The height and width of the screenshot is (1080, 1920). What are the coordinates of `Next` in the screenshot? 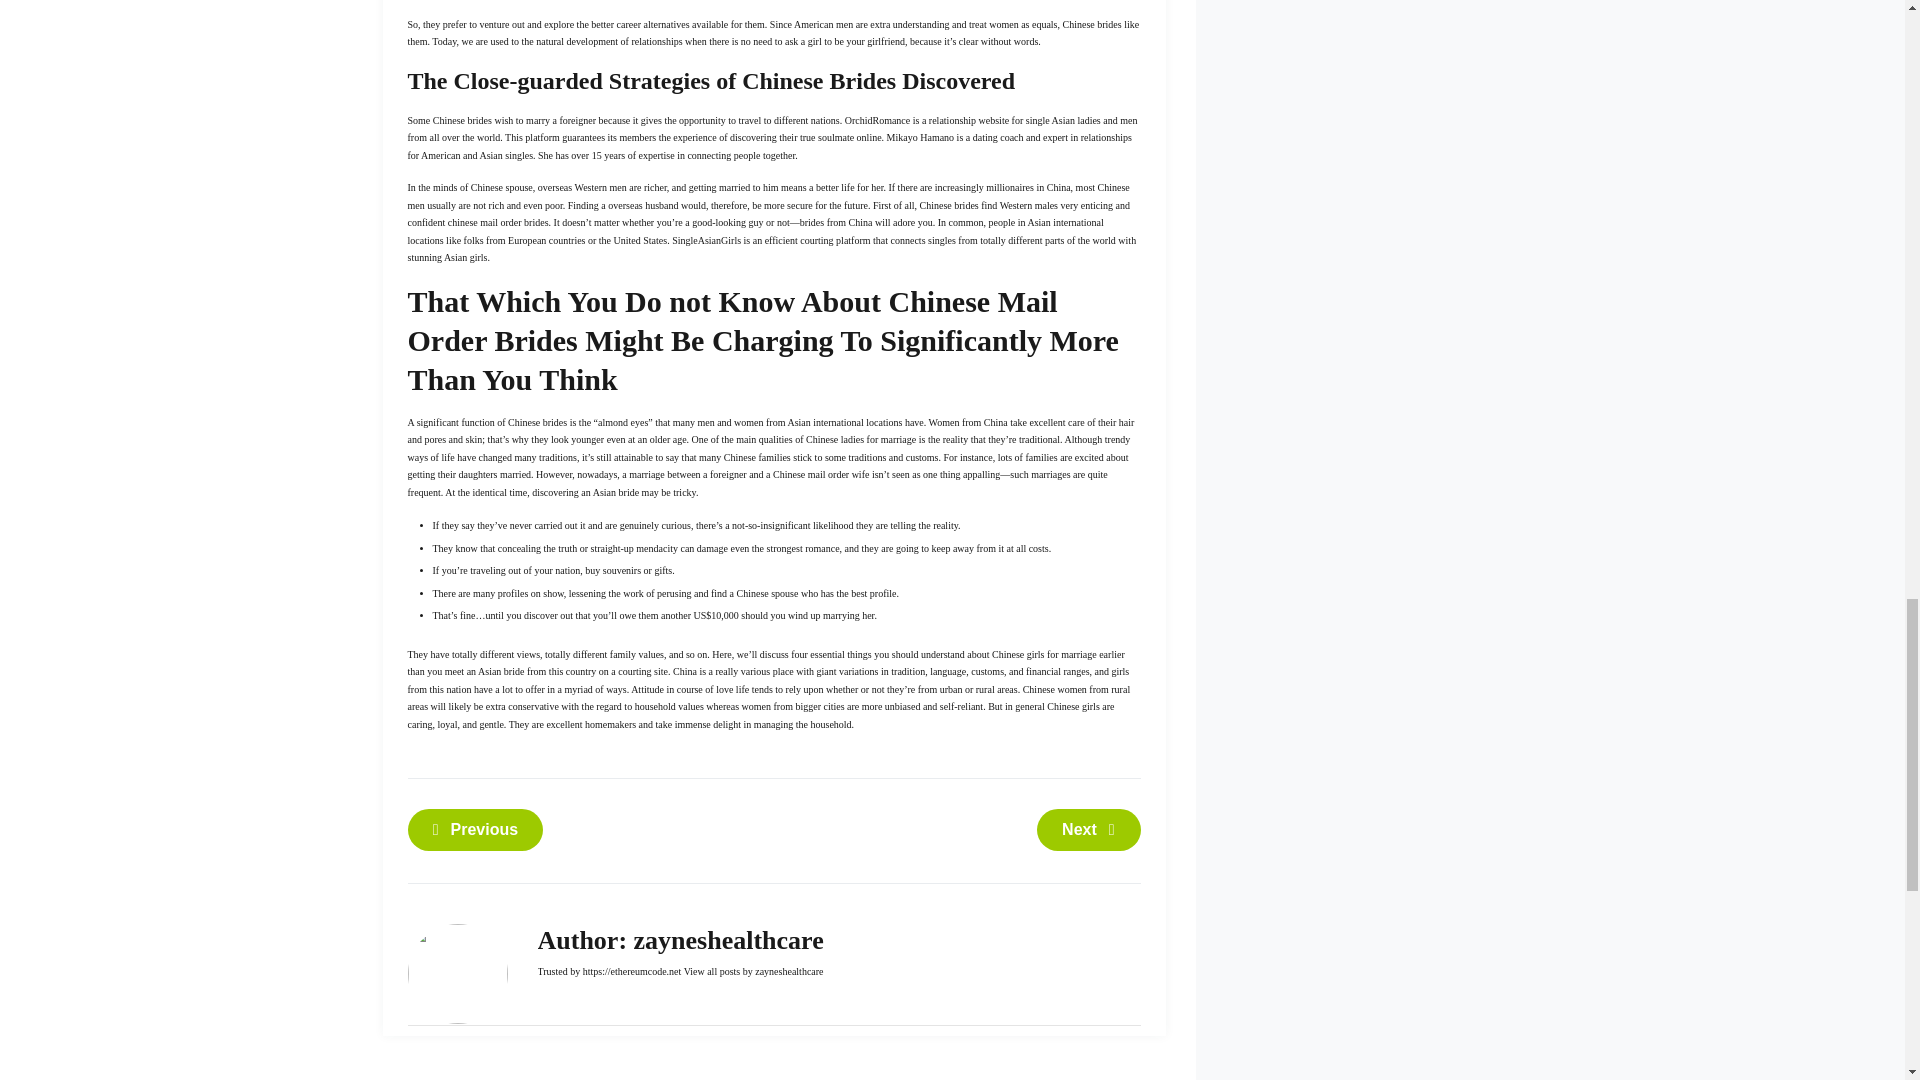 It's located at (1088, 830).